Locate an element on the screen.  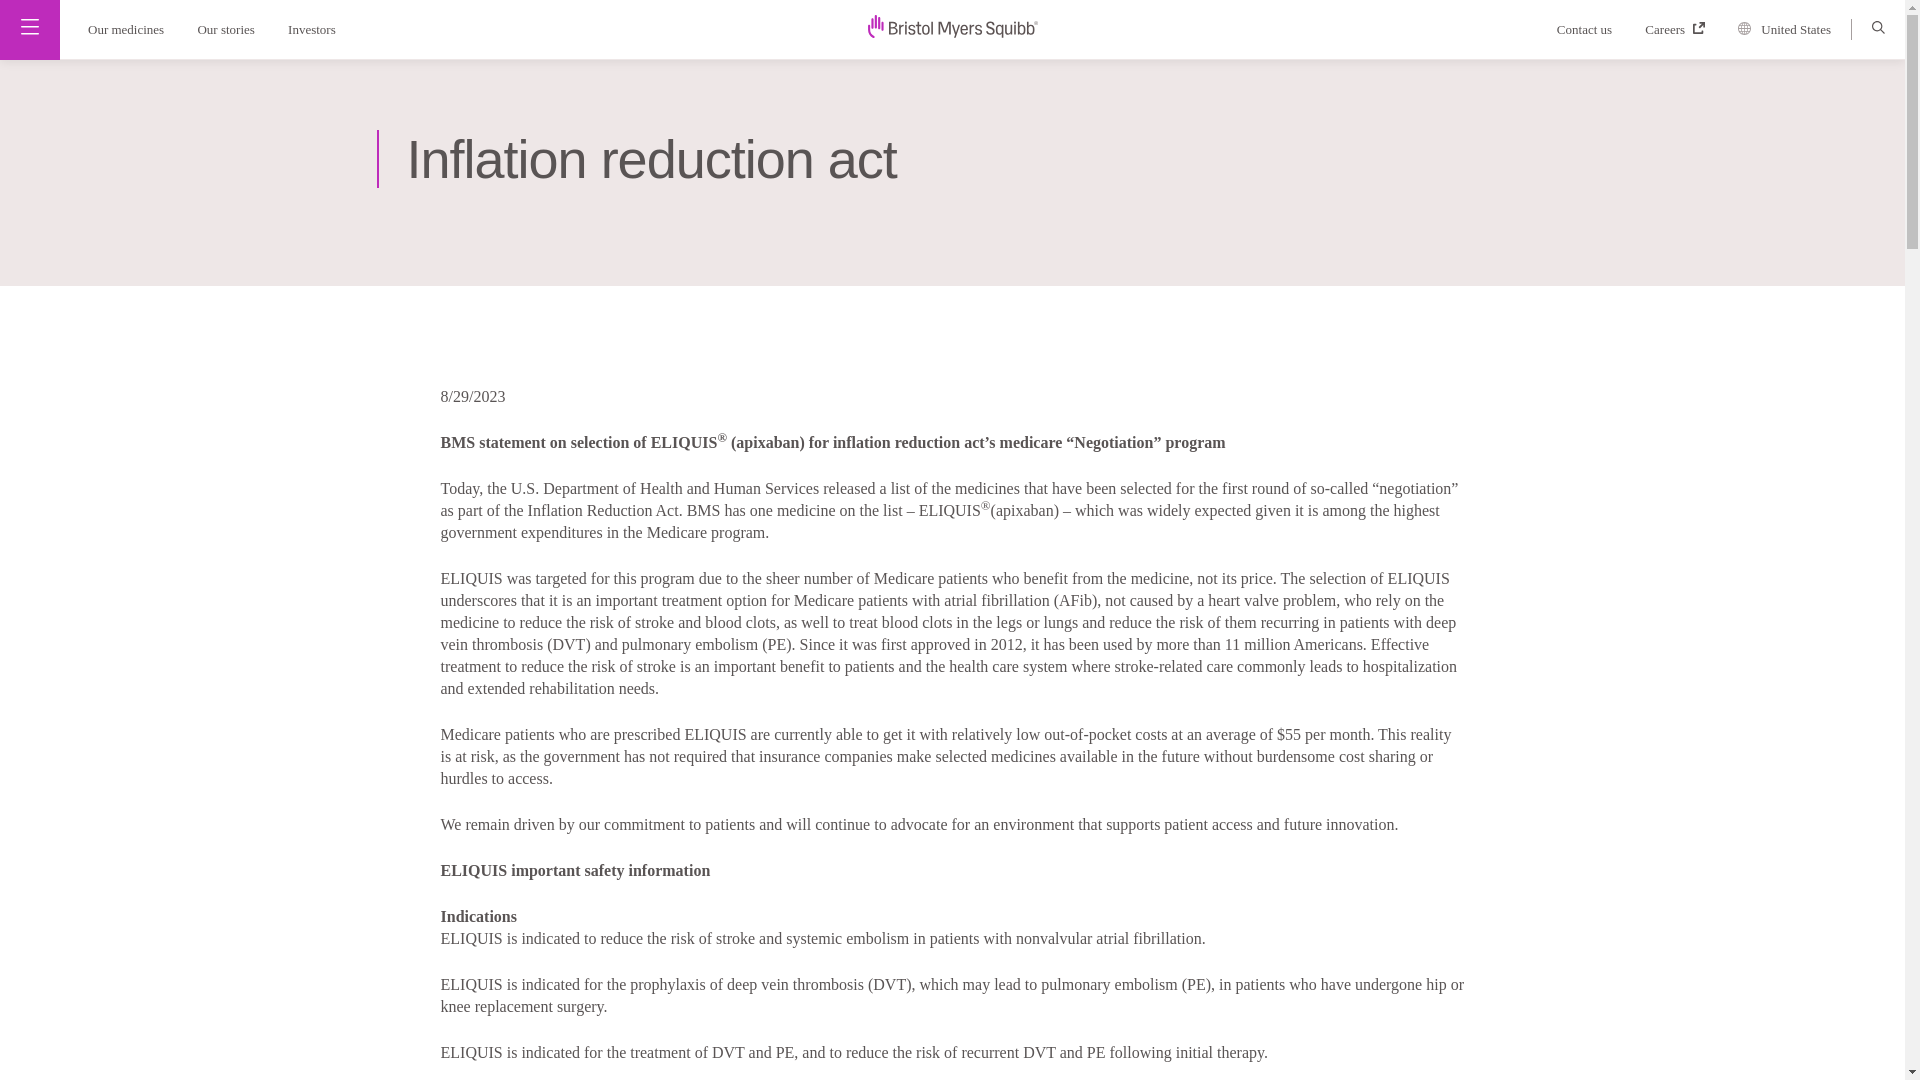
United States is located at coordinates (1792, 30).